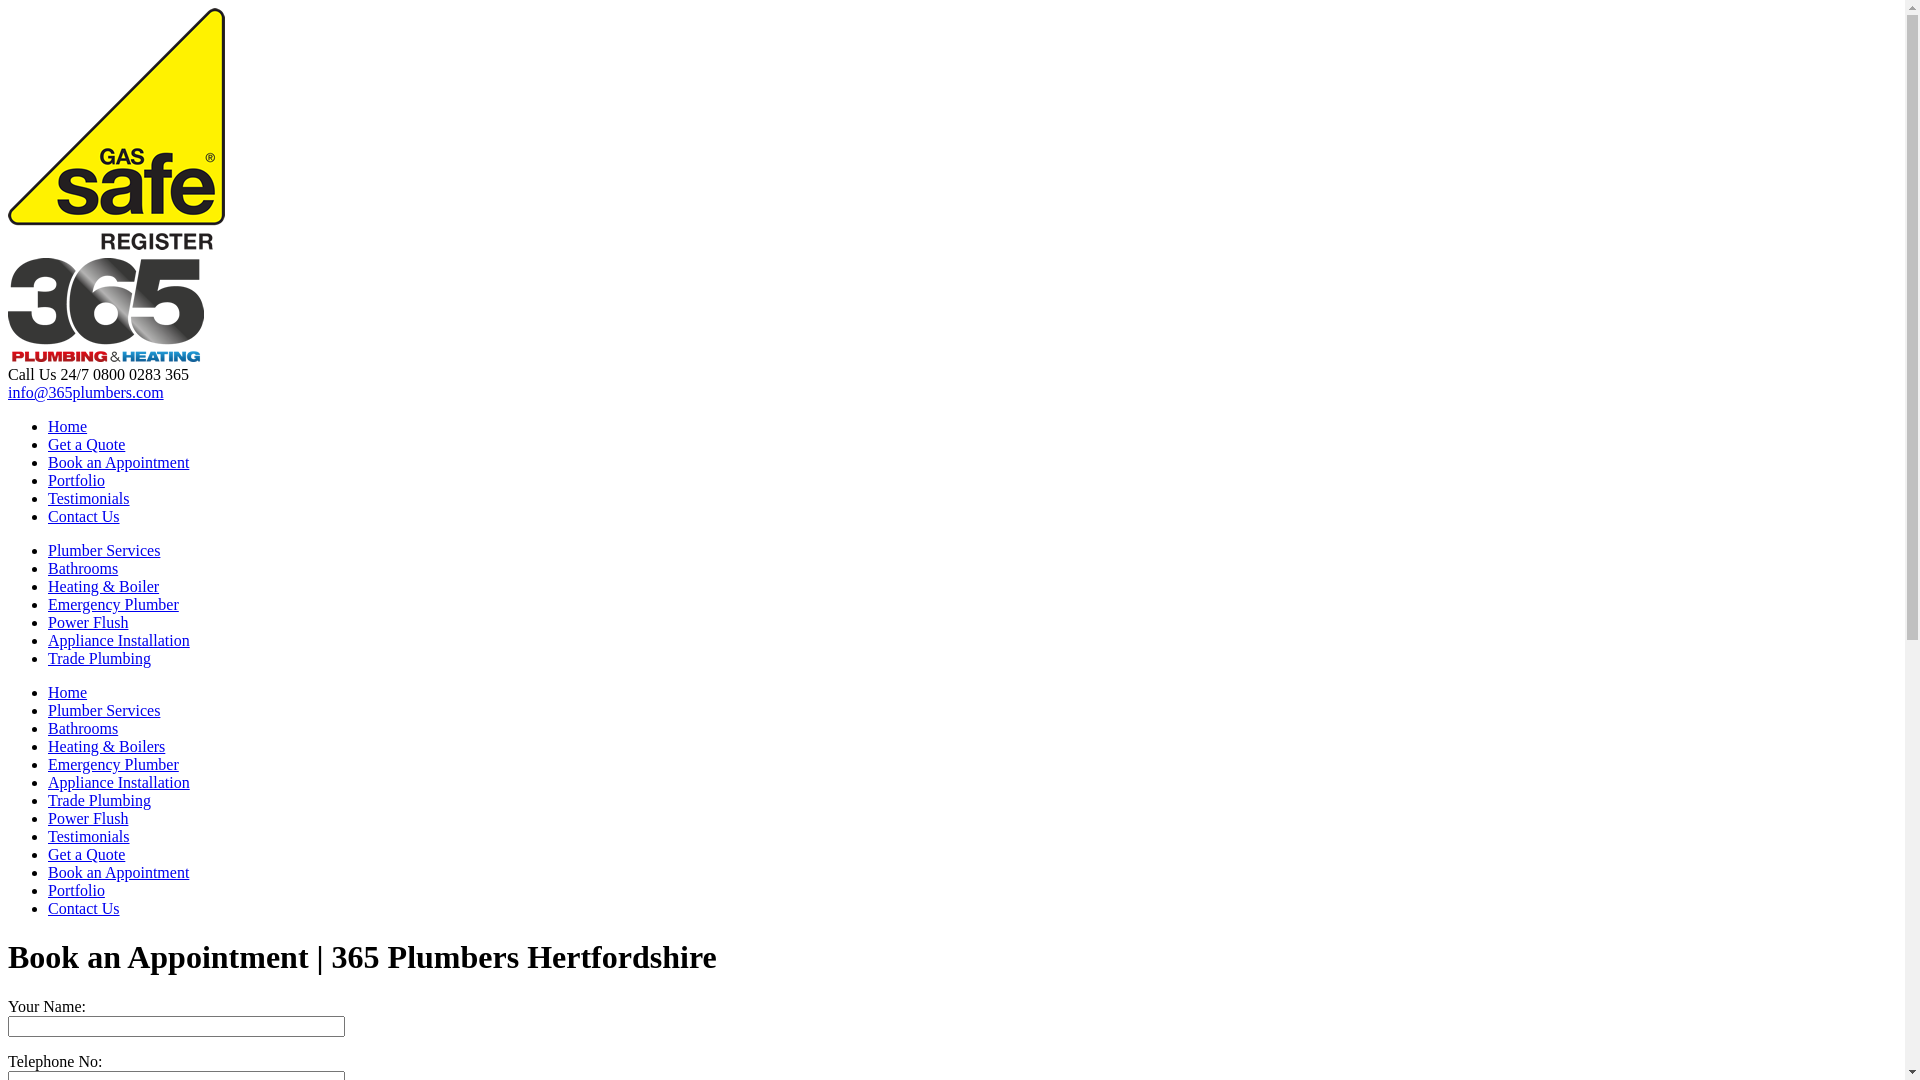  I want to click on Emergency Plumber, so click(114, 764).